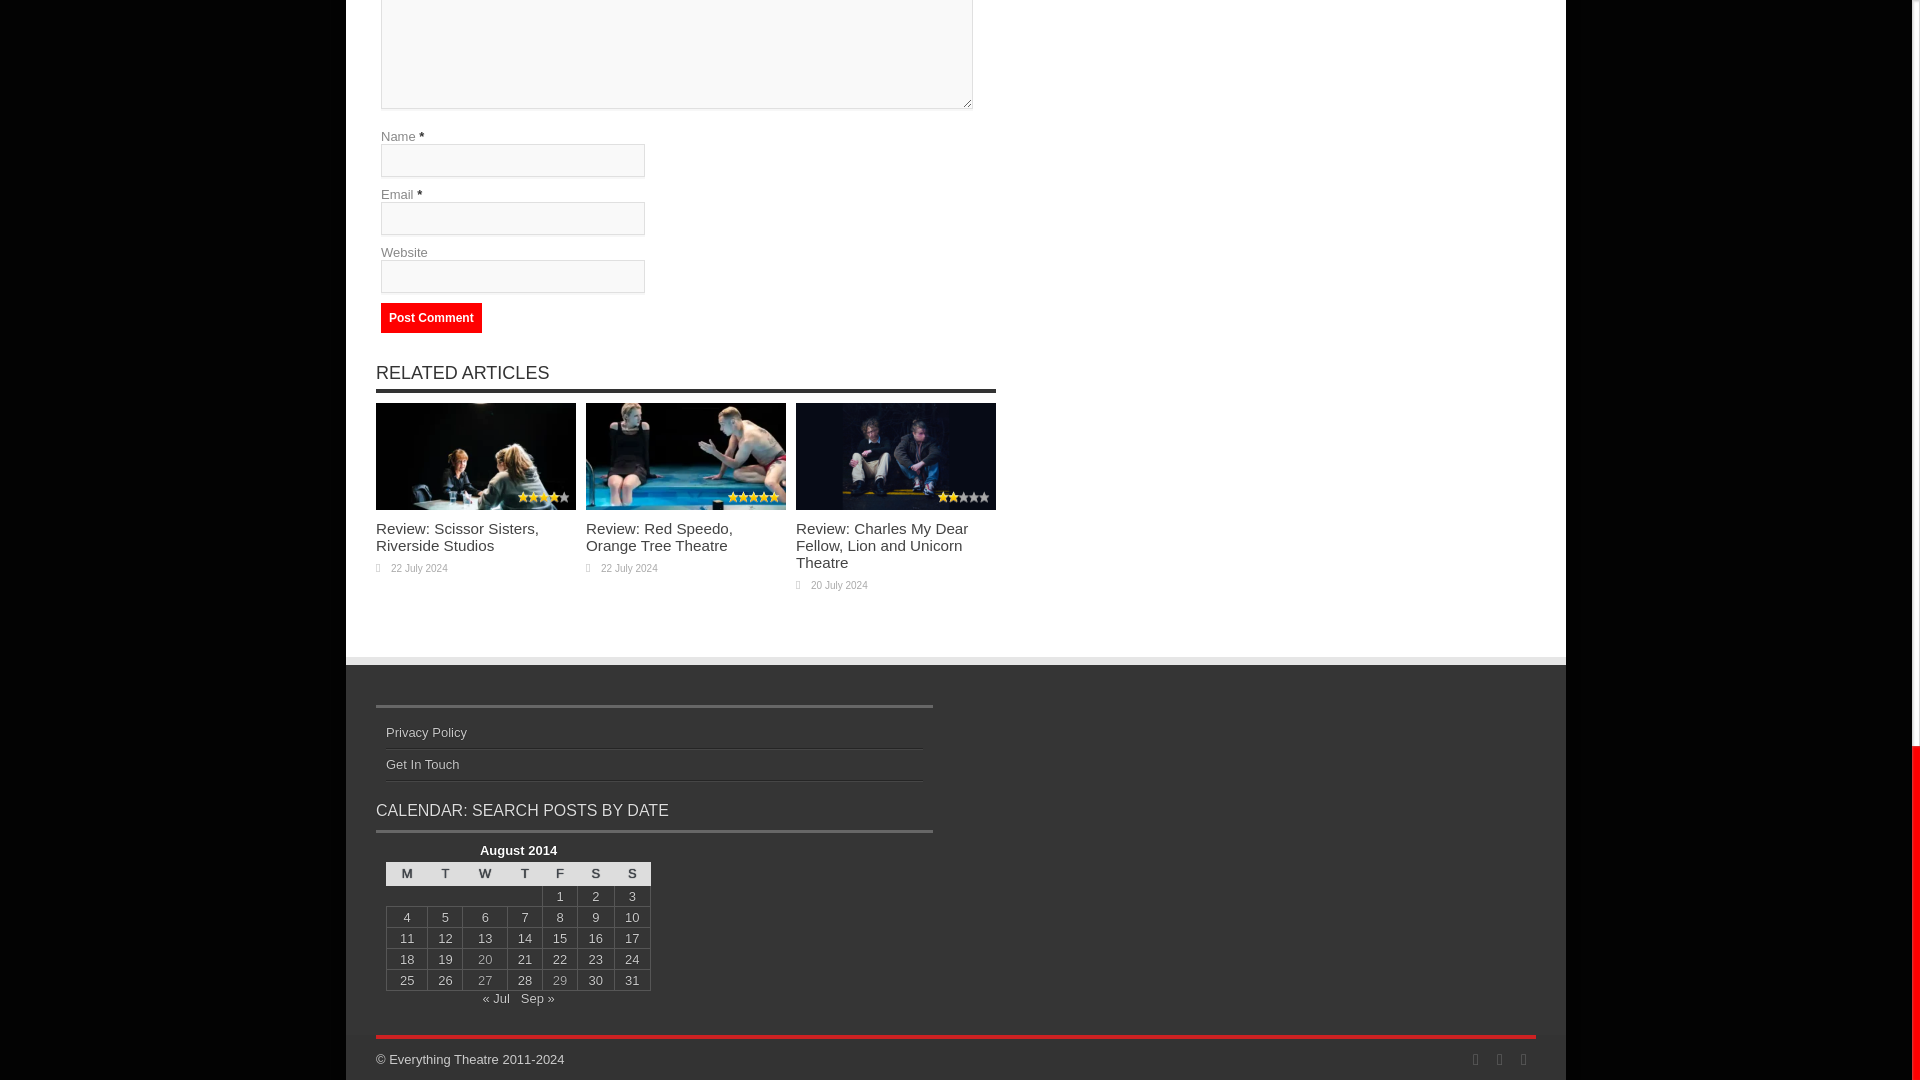 This screenshot has width=1920, height=1080. What do you see at coordinates (476, 505) in the screenshot?
I see `Permalink to Review: Scissor Sisters, Riverside Studios` at bounding box center [476, 505].